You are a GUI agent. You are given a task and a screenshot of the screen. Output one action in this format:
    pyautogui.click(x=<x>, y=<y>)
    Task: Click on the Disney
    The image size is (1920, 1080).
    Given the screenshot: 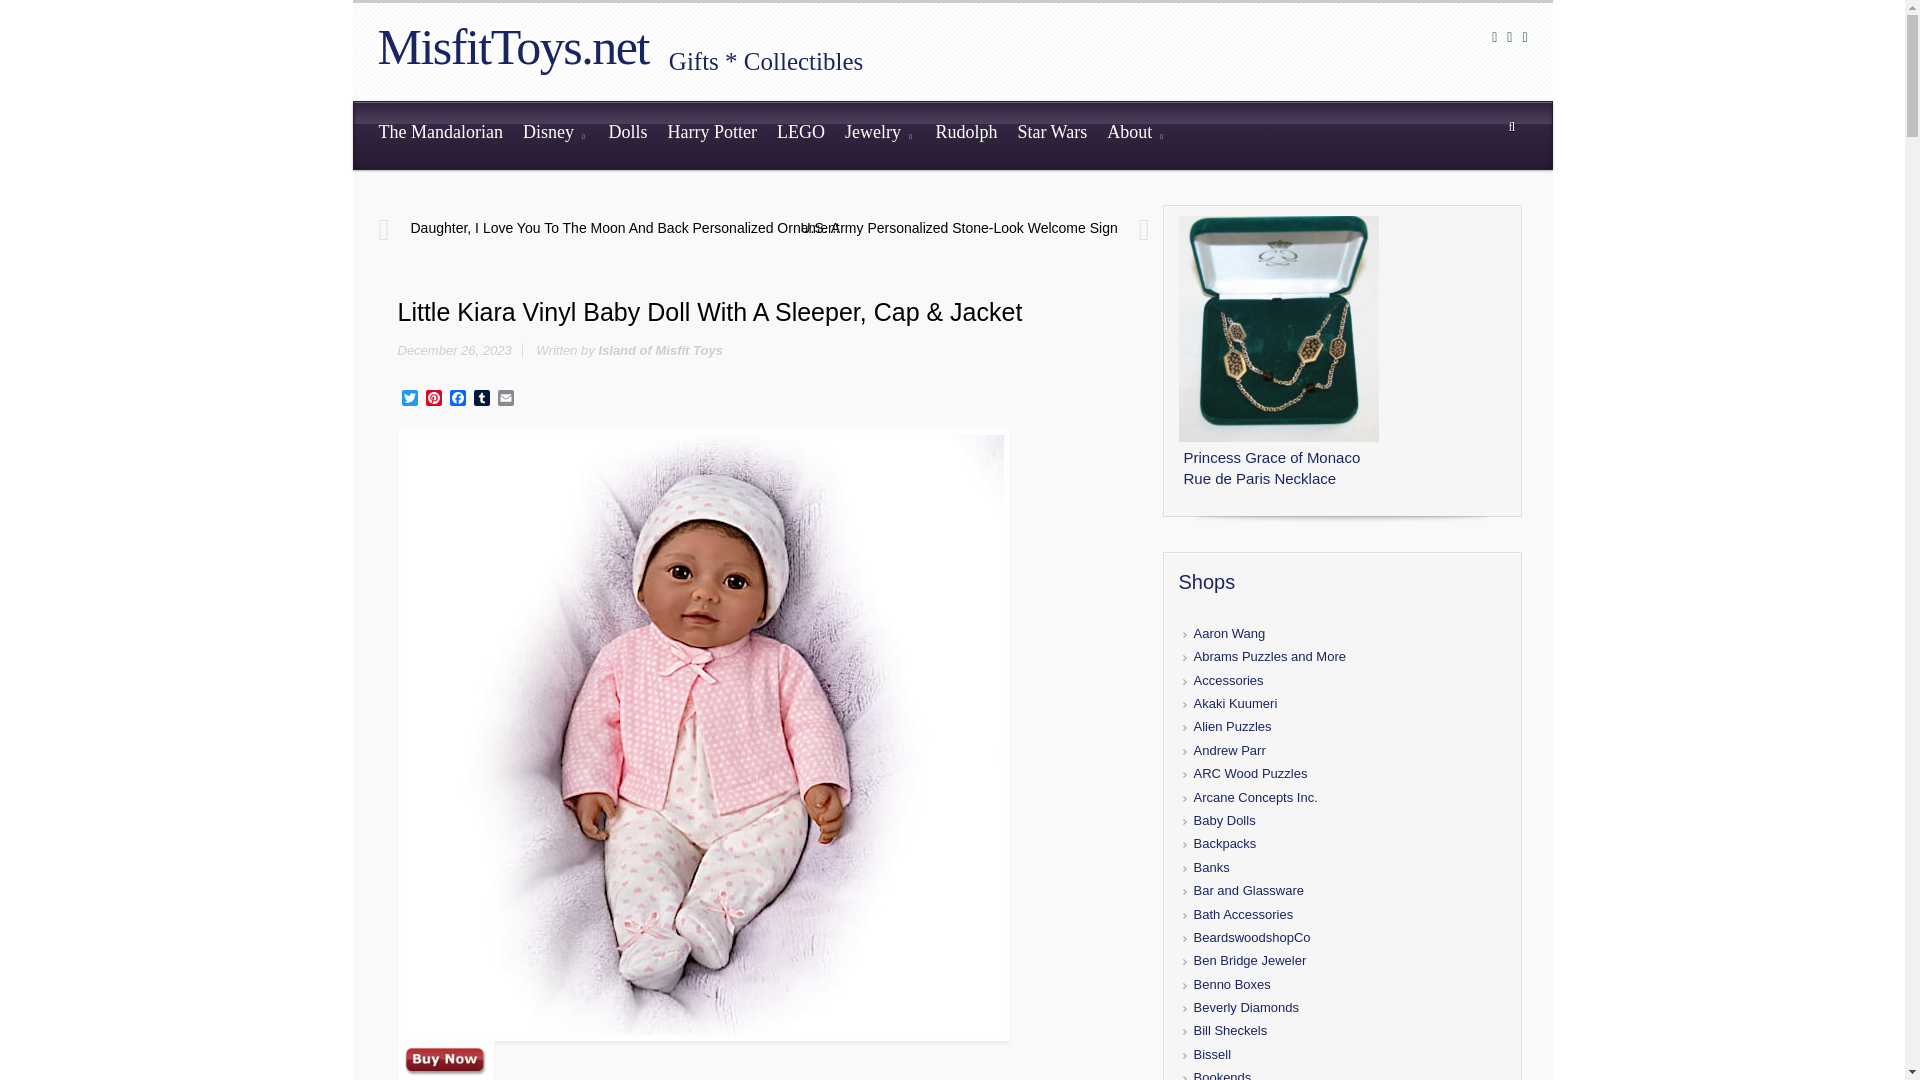 What is the action you would take?
    pyautogui.click(x=556, y=134)
    